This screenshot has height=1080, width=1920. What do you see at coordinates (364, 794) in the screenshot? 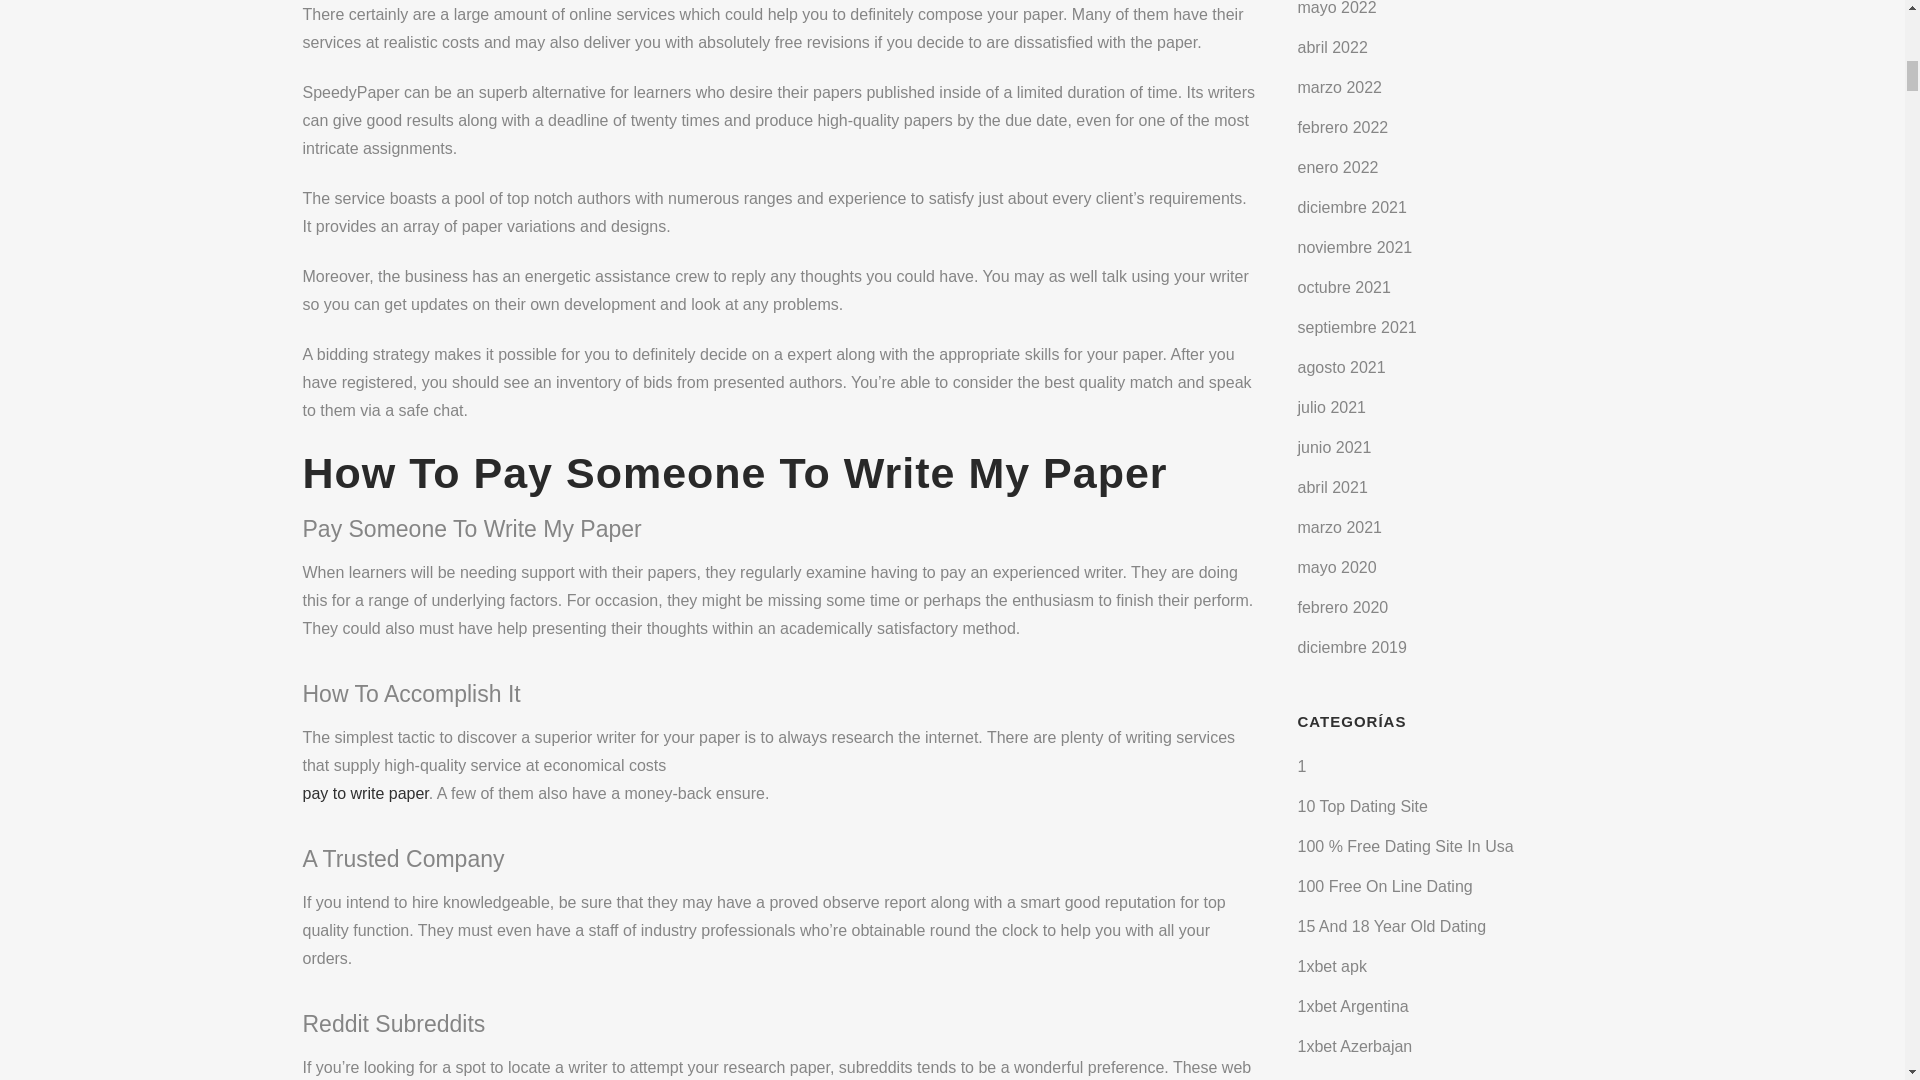
I see `pay to write paper` at bounding box center [364, 794].